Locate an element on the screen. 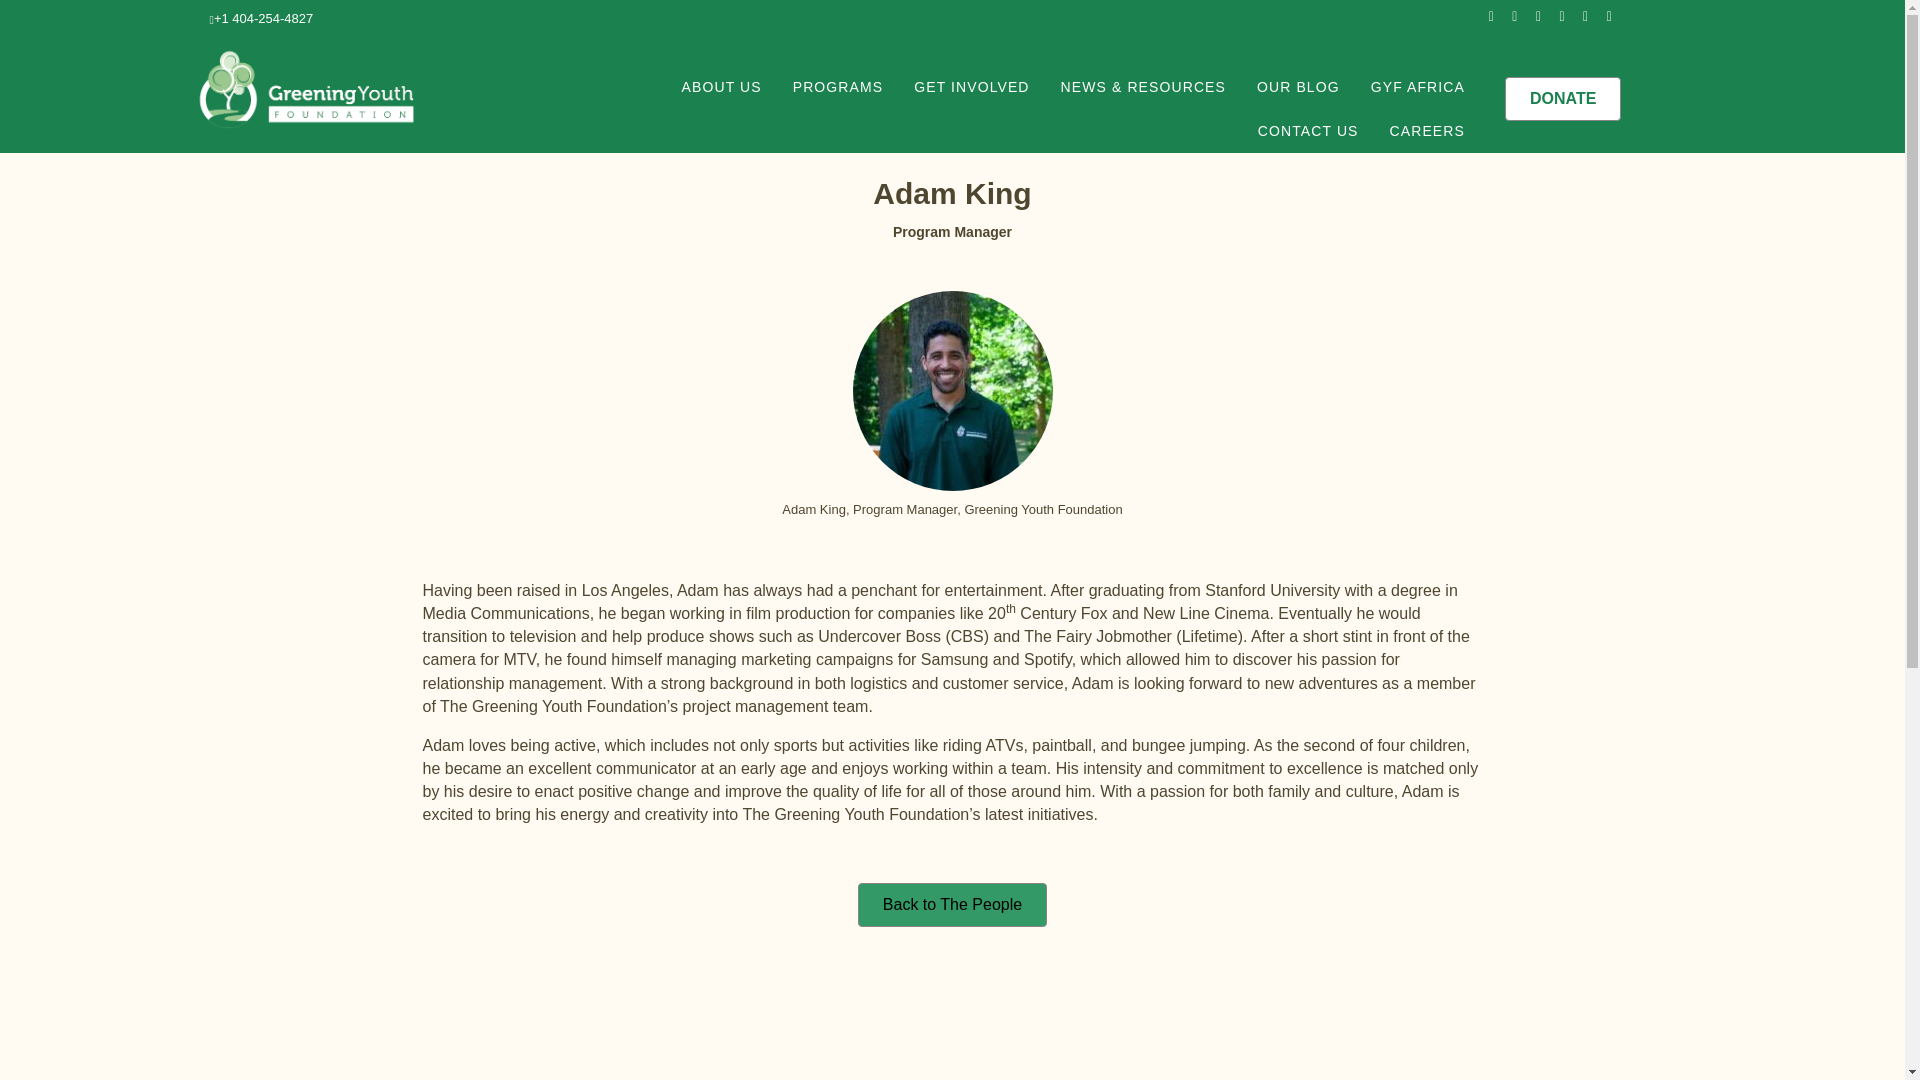 This screenshot has width=1920, height=1080. CONTACT US is located at coordinates (1308, 131).